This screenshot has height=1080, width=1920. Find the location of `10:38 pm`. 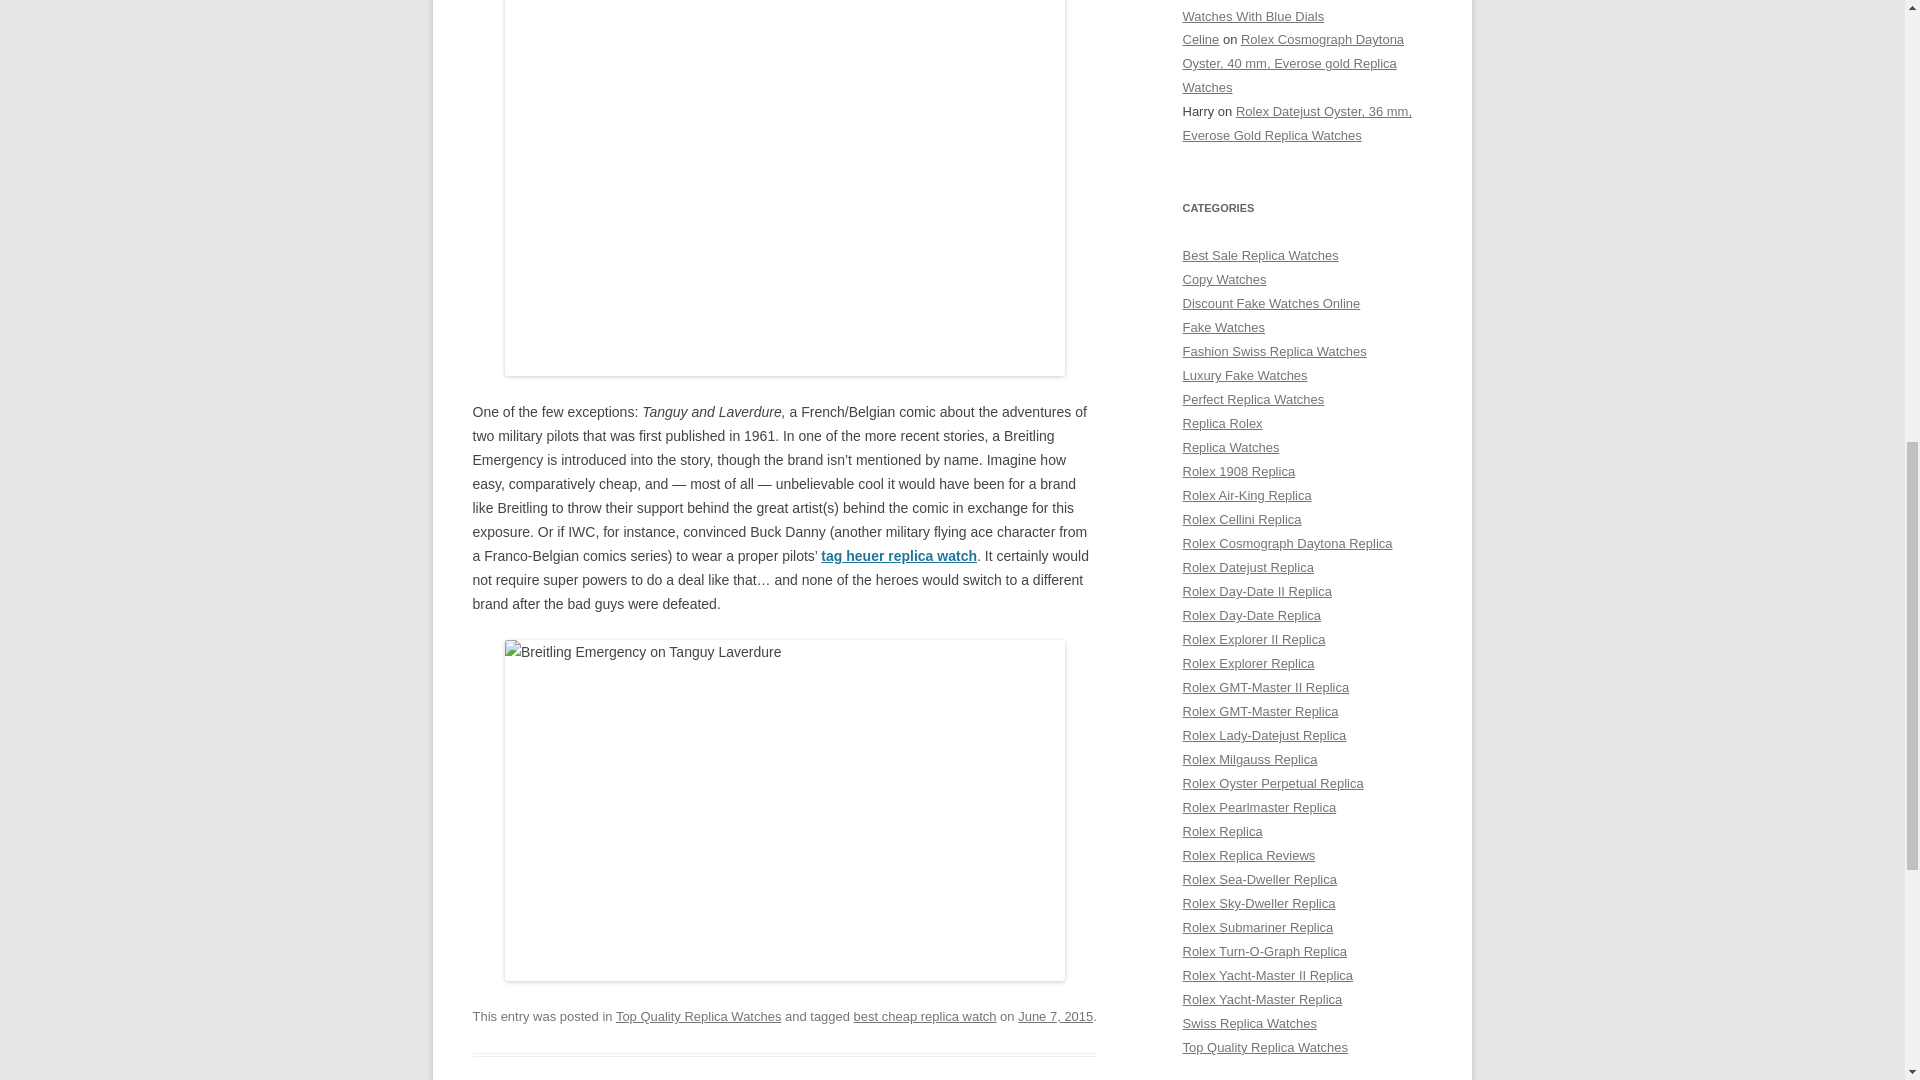

10:38 pm is located at coordinates (1054, 1016).